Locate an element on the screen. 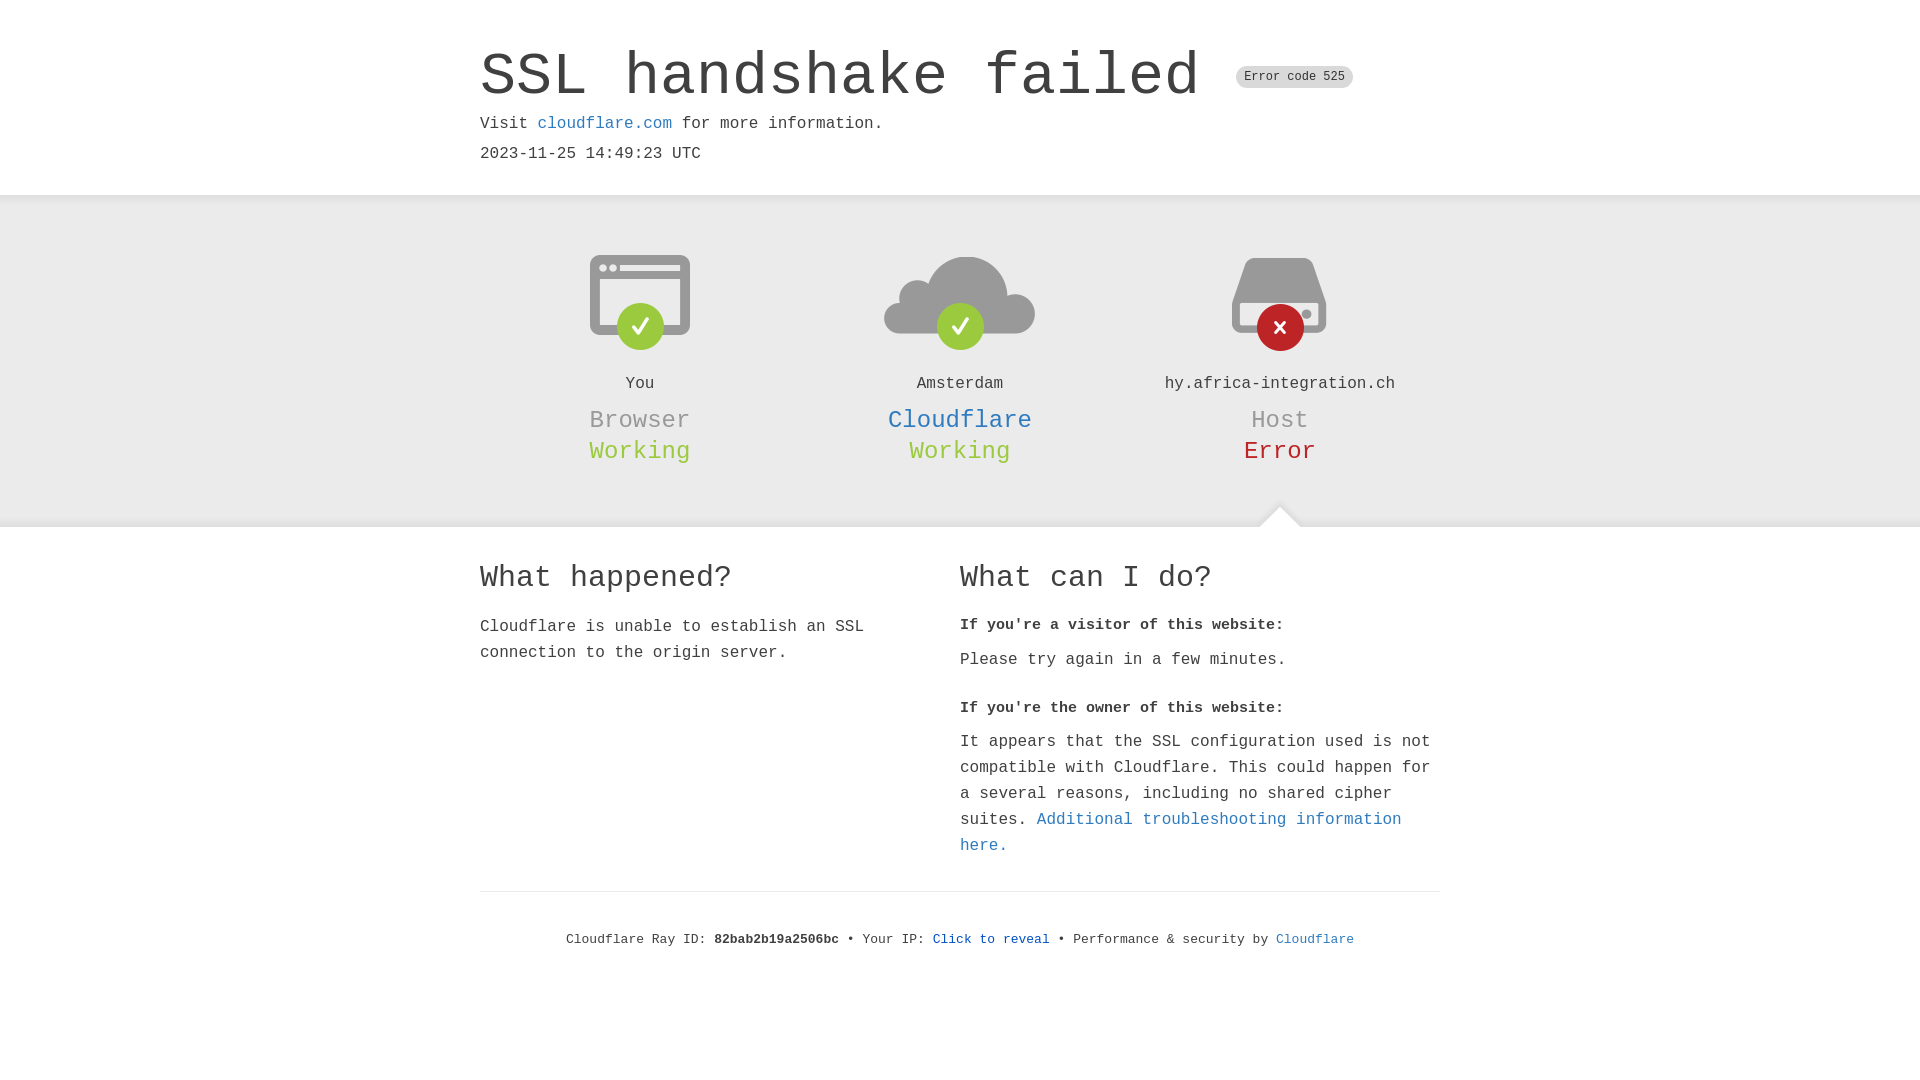 Image resolution: width=1920 pixels, height=1080 pixels. Cloudflare is located at coordinates (960, 420).